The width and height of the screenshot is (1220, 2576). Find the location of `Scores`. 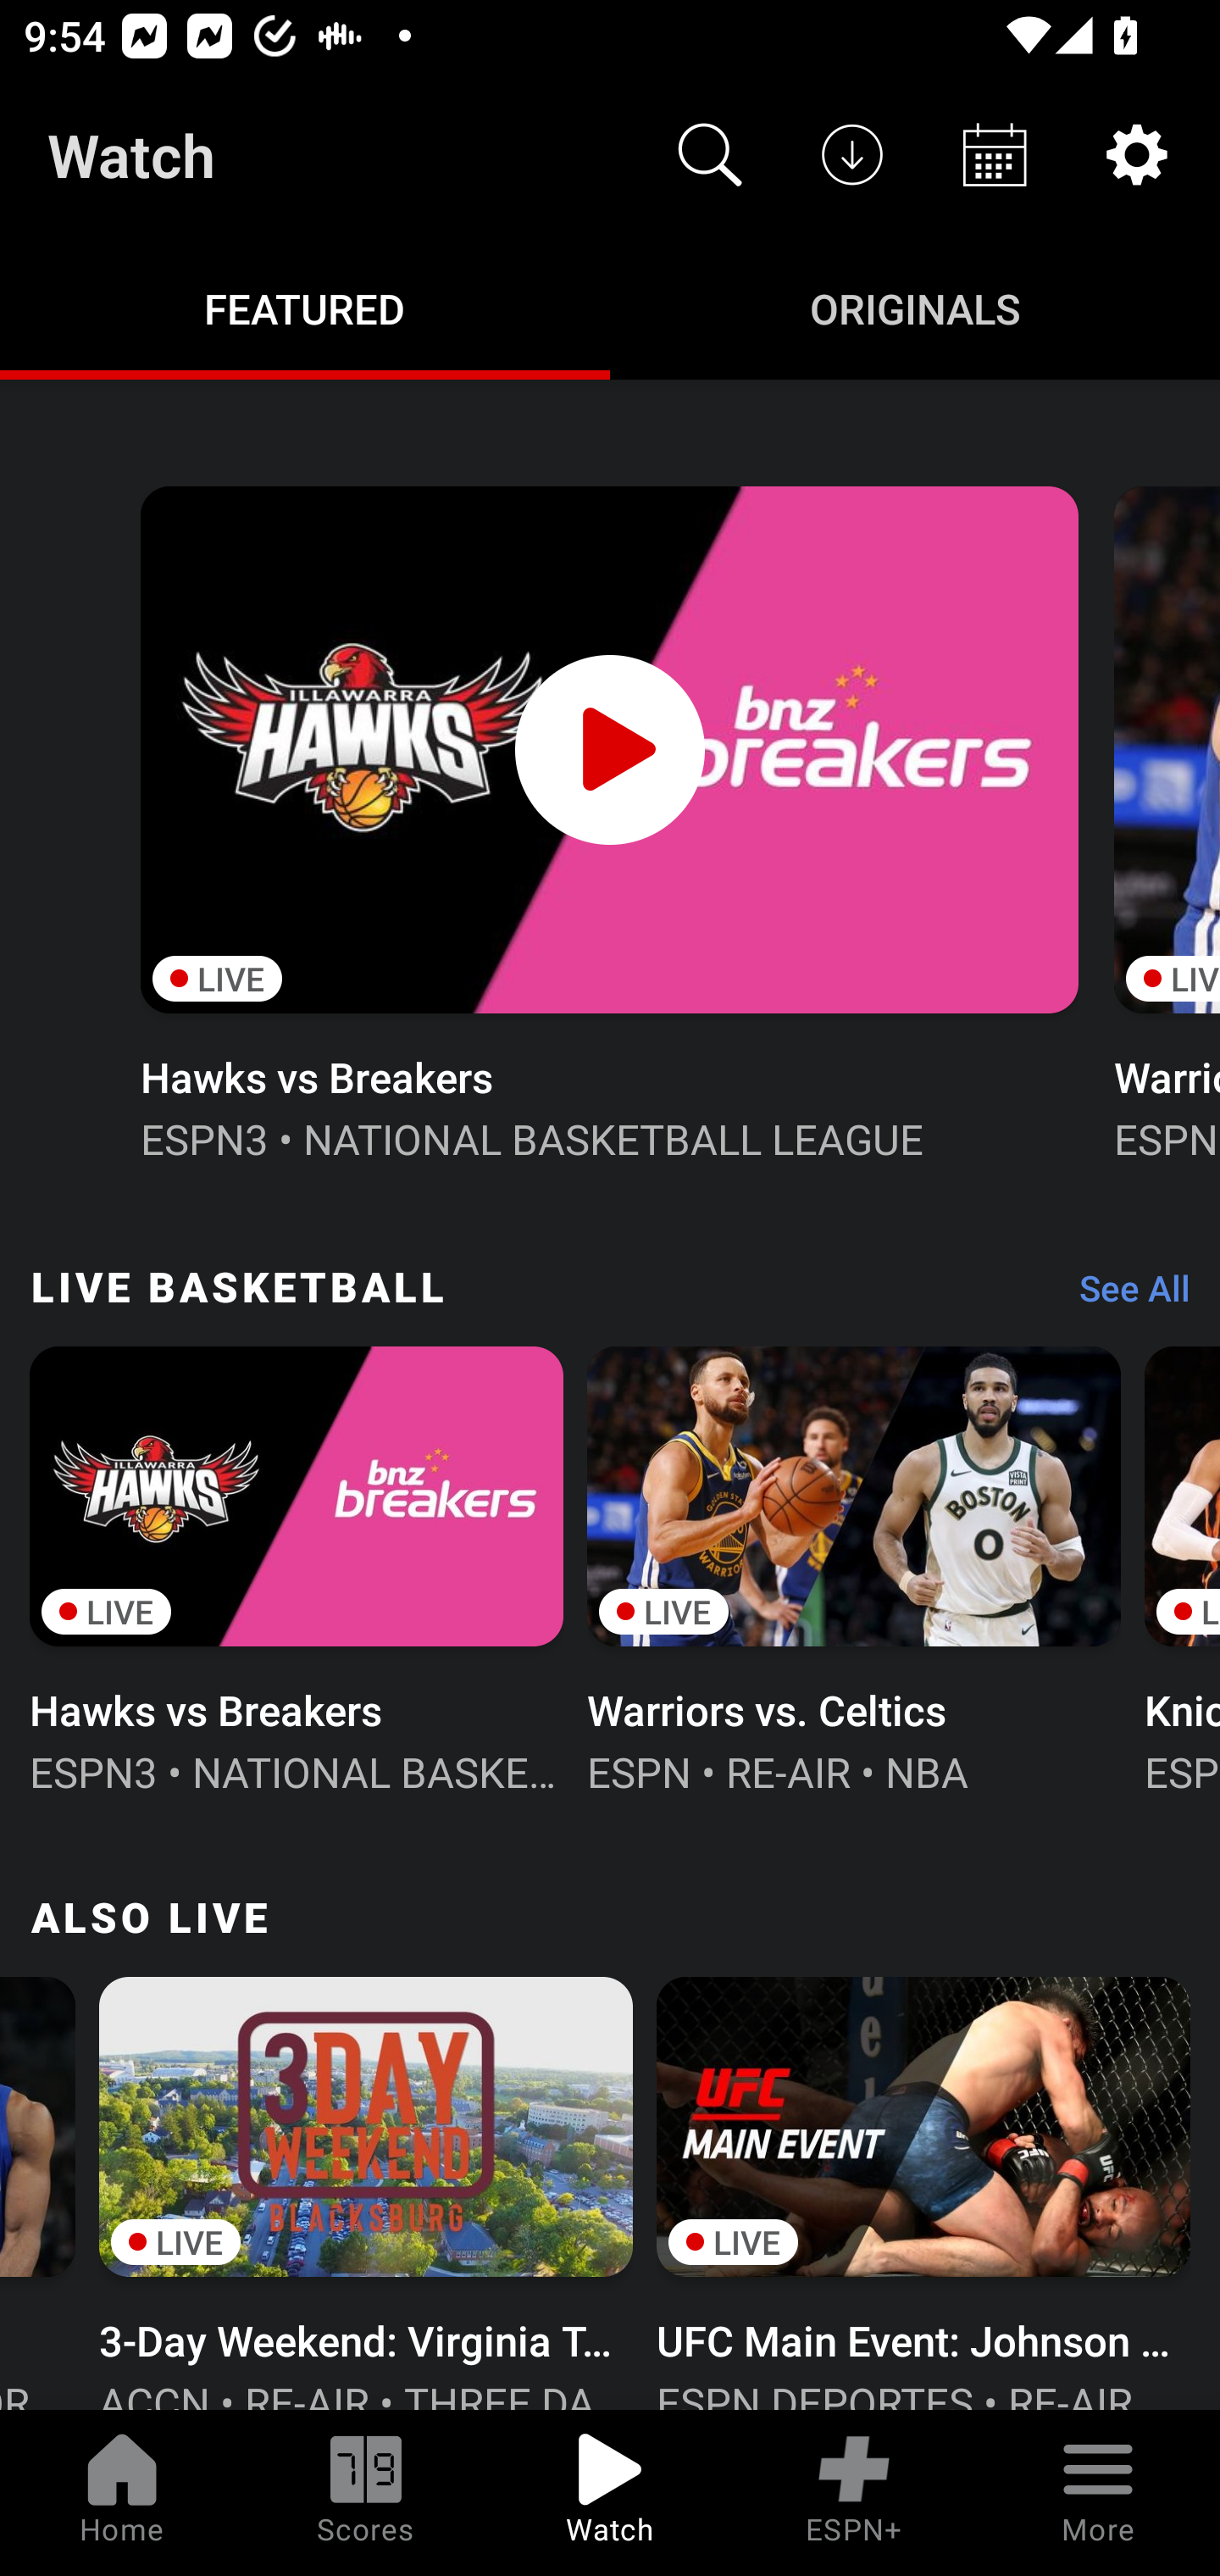

Scores is located at coordinates (366, 2493).